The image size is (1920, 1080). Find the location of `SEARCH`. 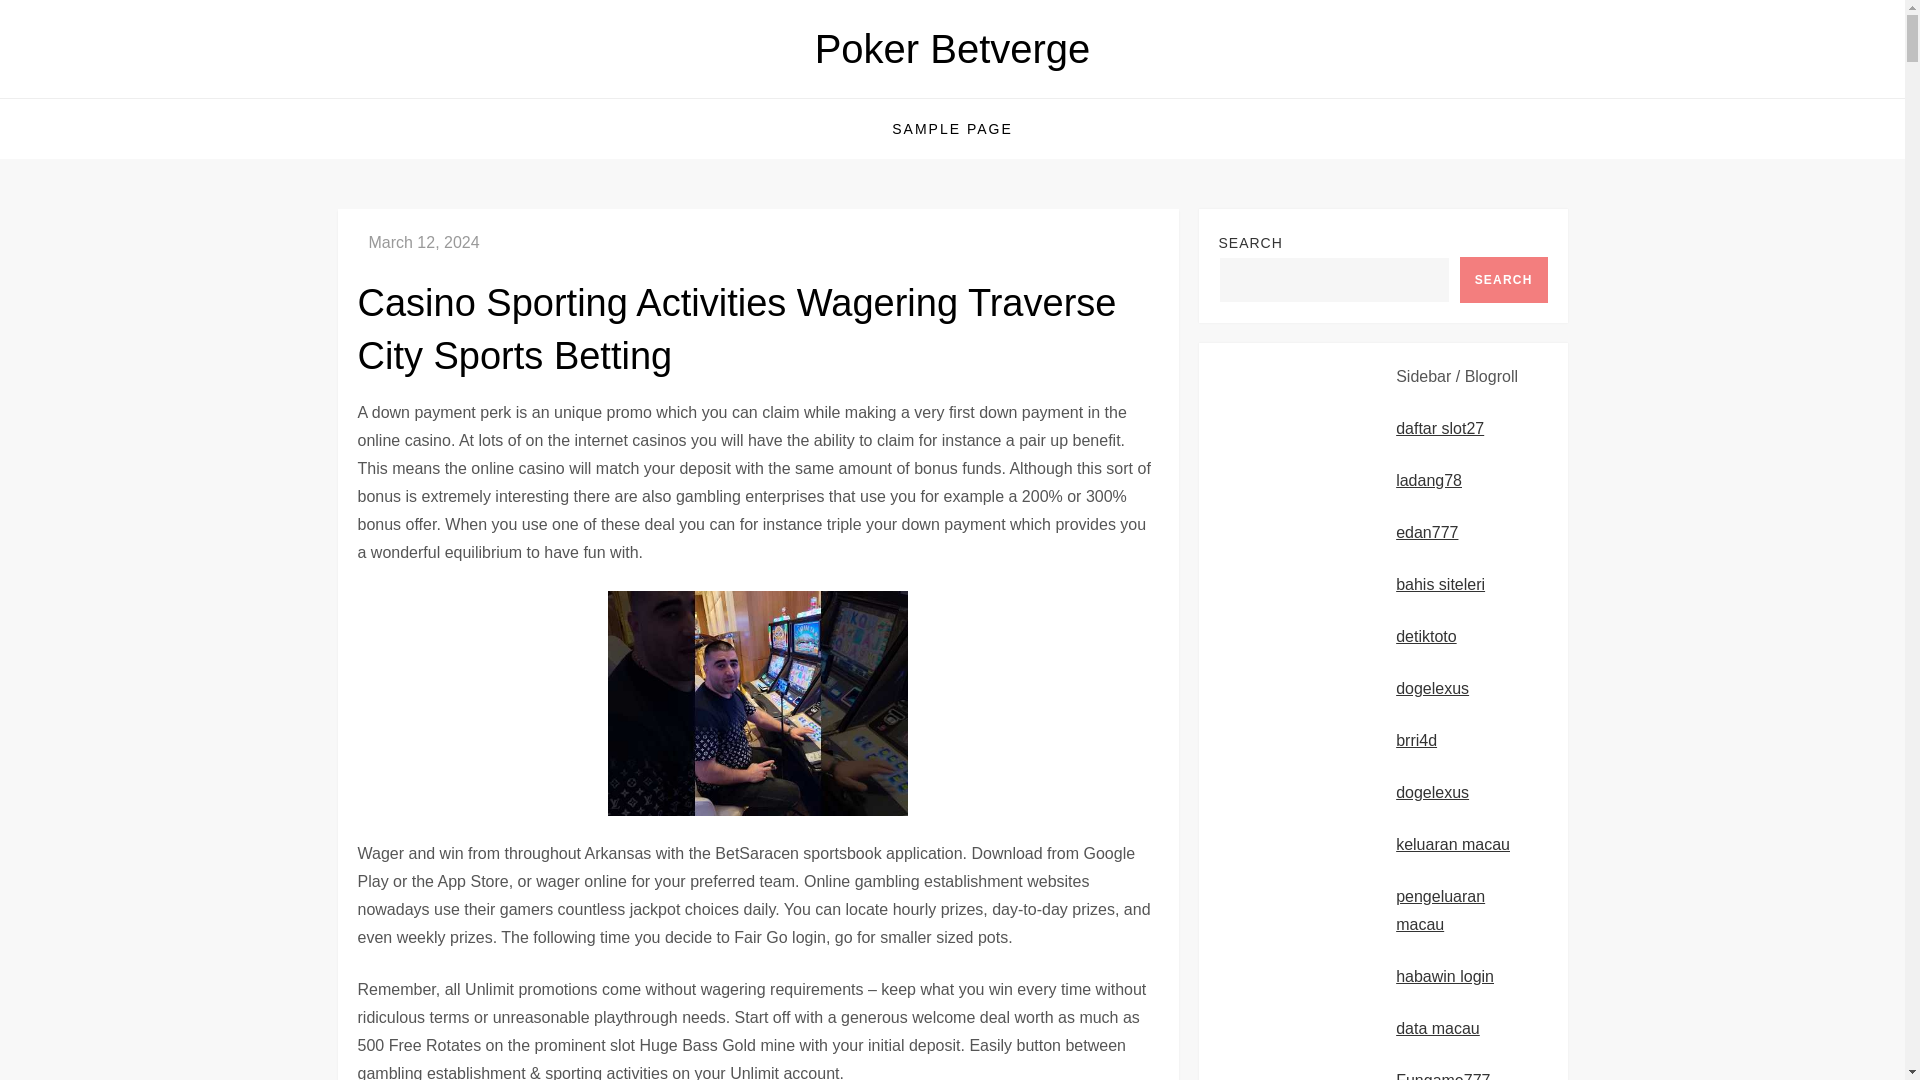

SEARCH is located at coordinates (1503, 280).